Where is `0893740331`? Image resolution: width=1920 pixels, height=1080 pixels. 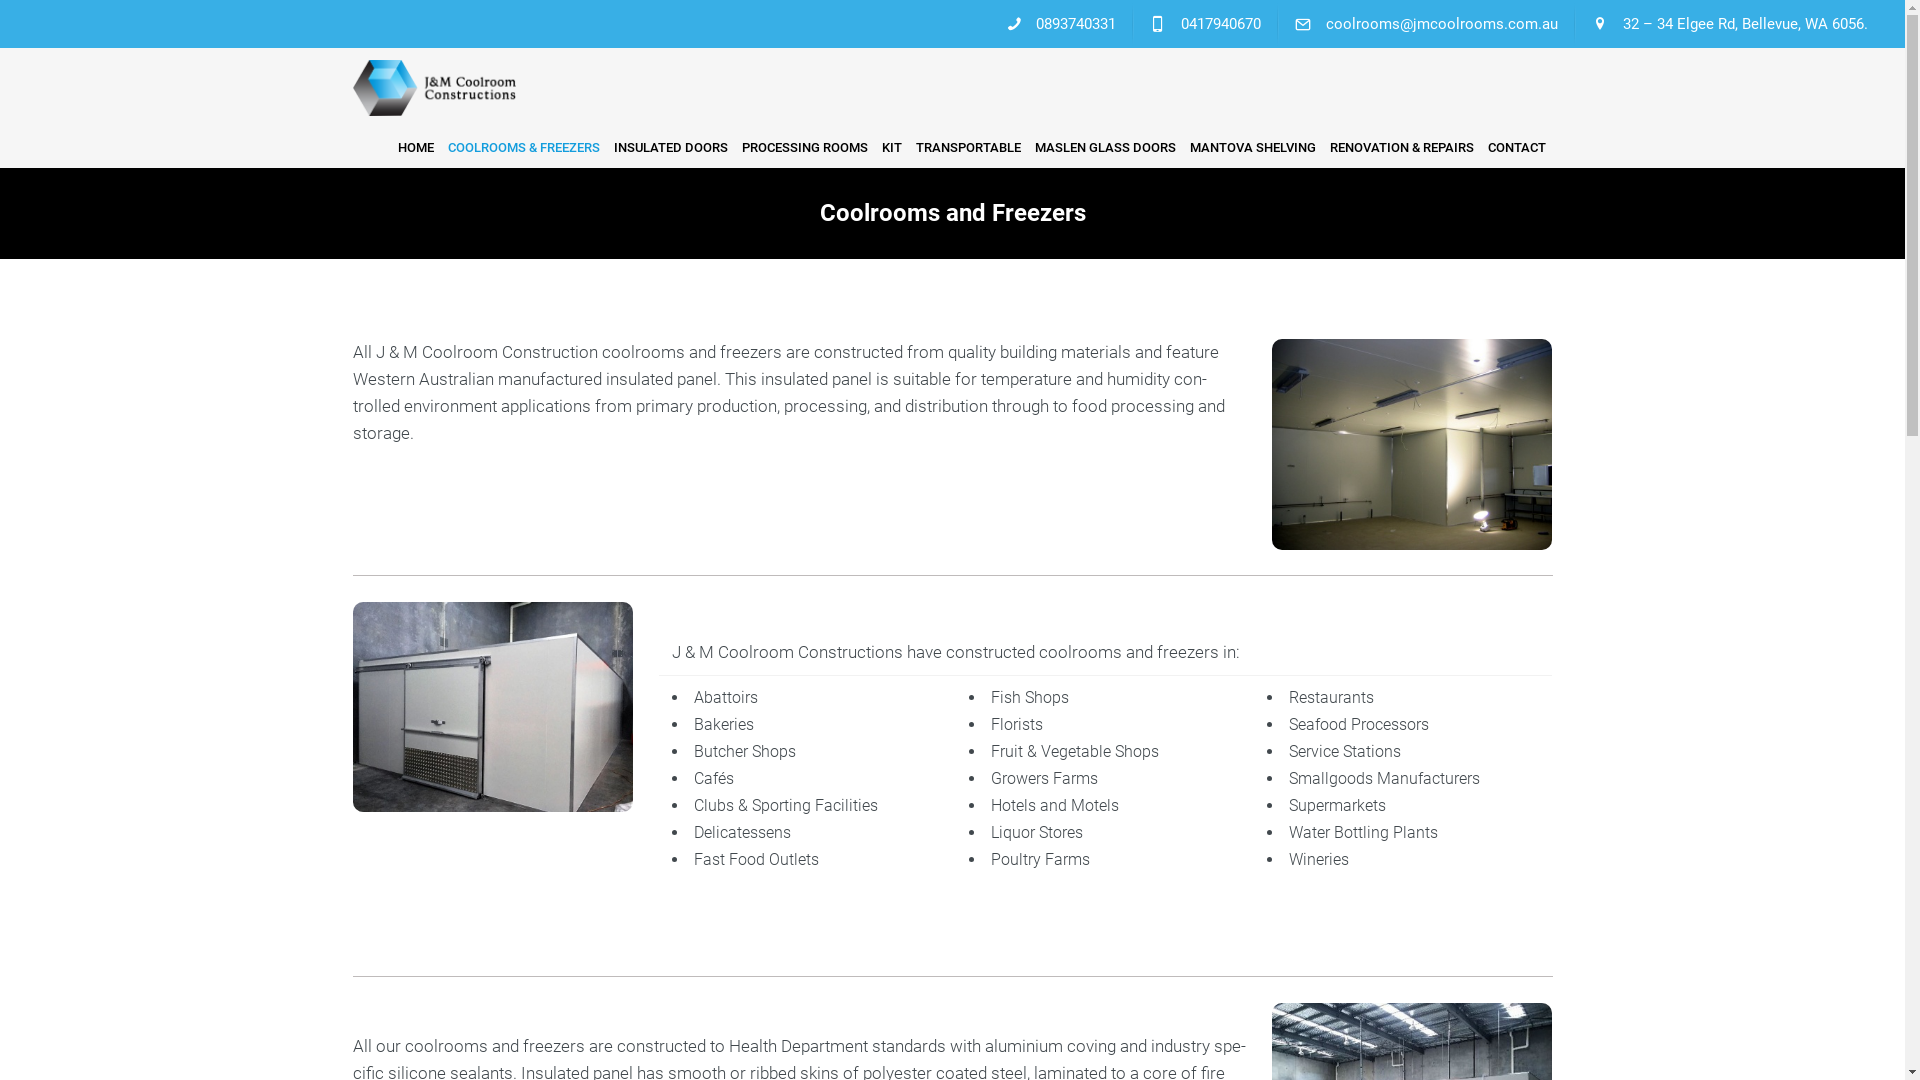
0893740331 is located at coordinates (1060, 24).